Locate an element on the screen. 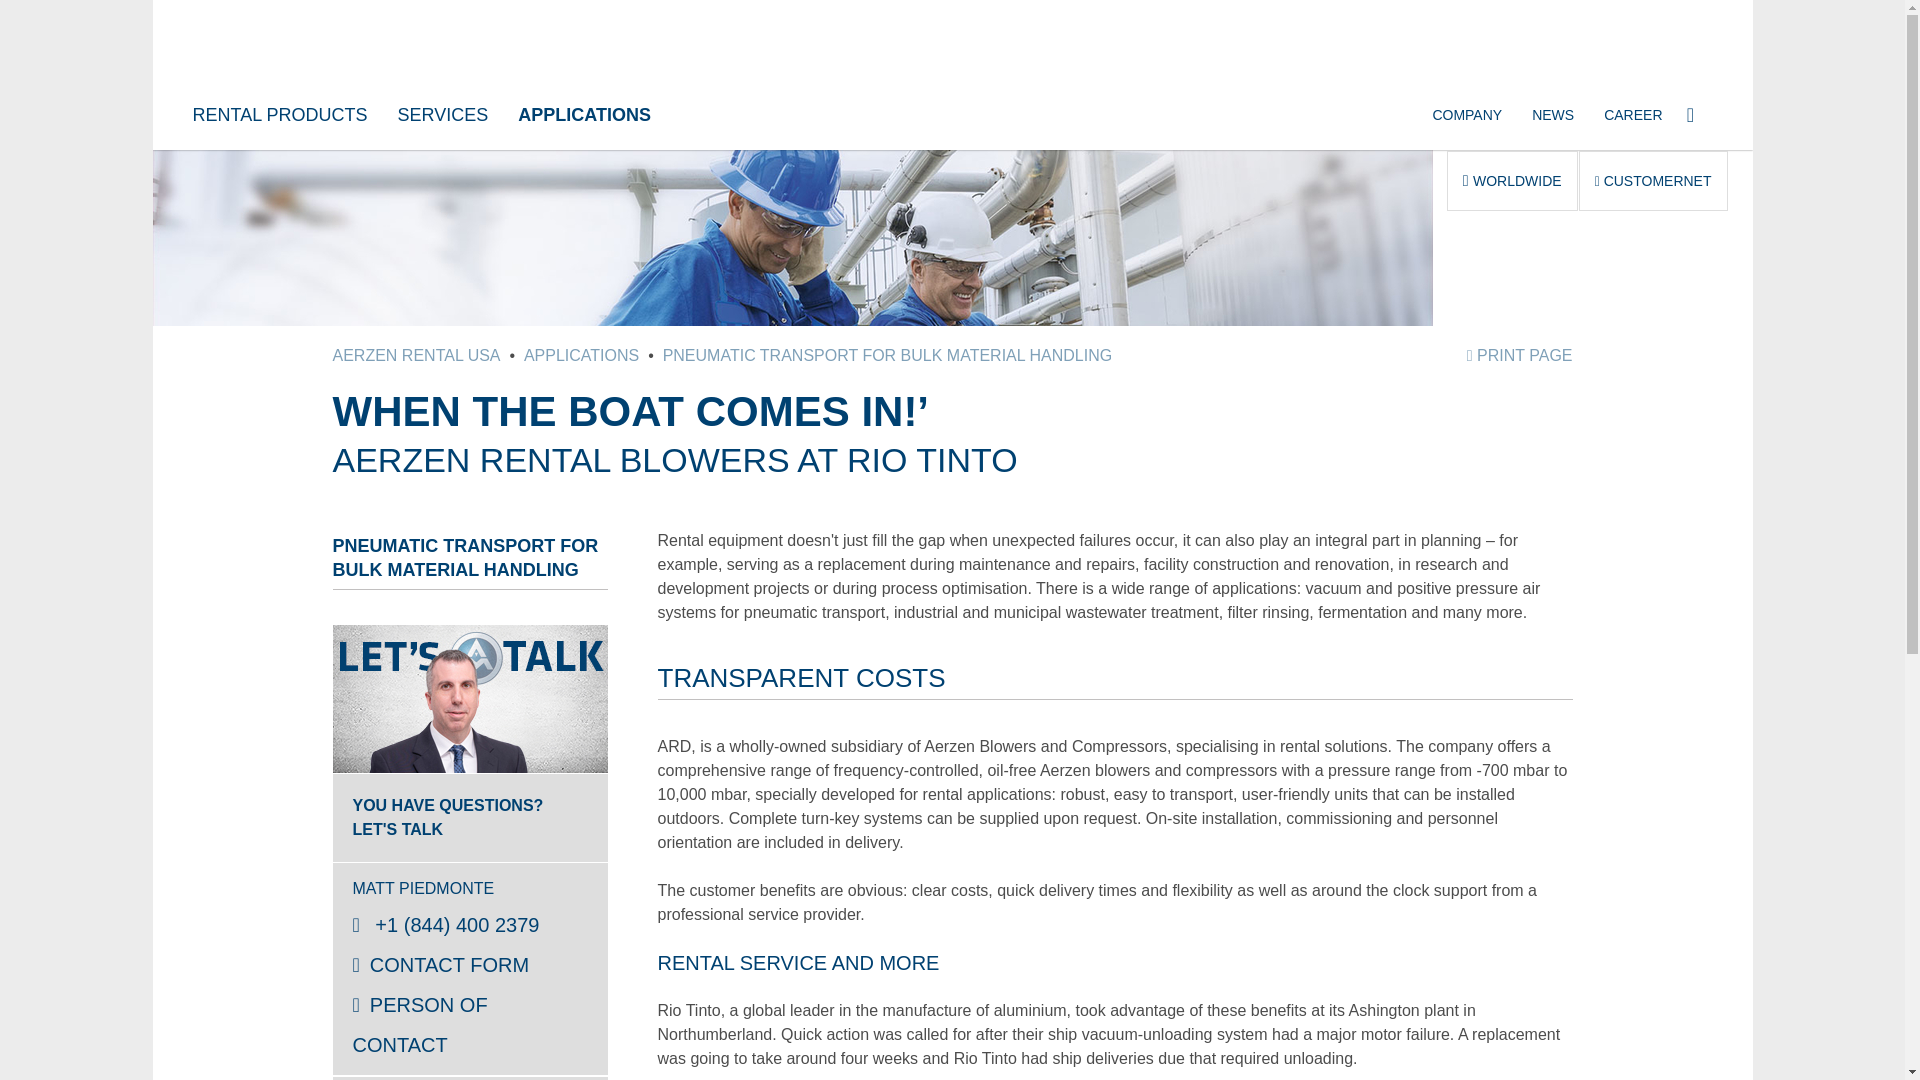 The width and height of the screenshot is (1920, 1080). SERVICES is located at coordinates (442, 114).